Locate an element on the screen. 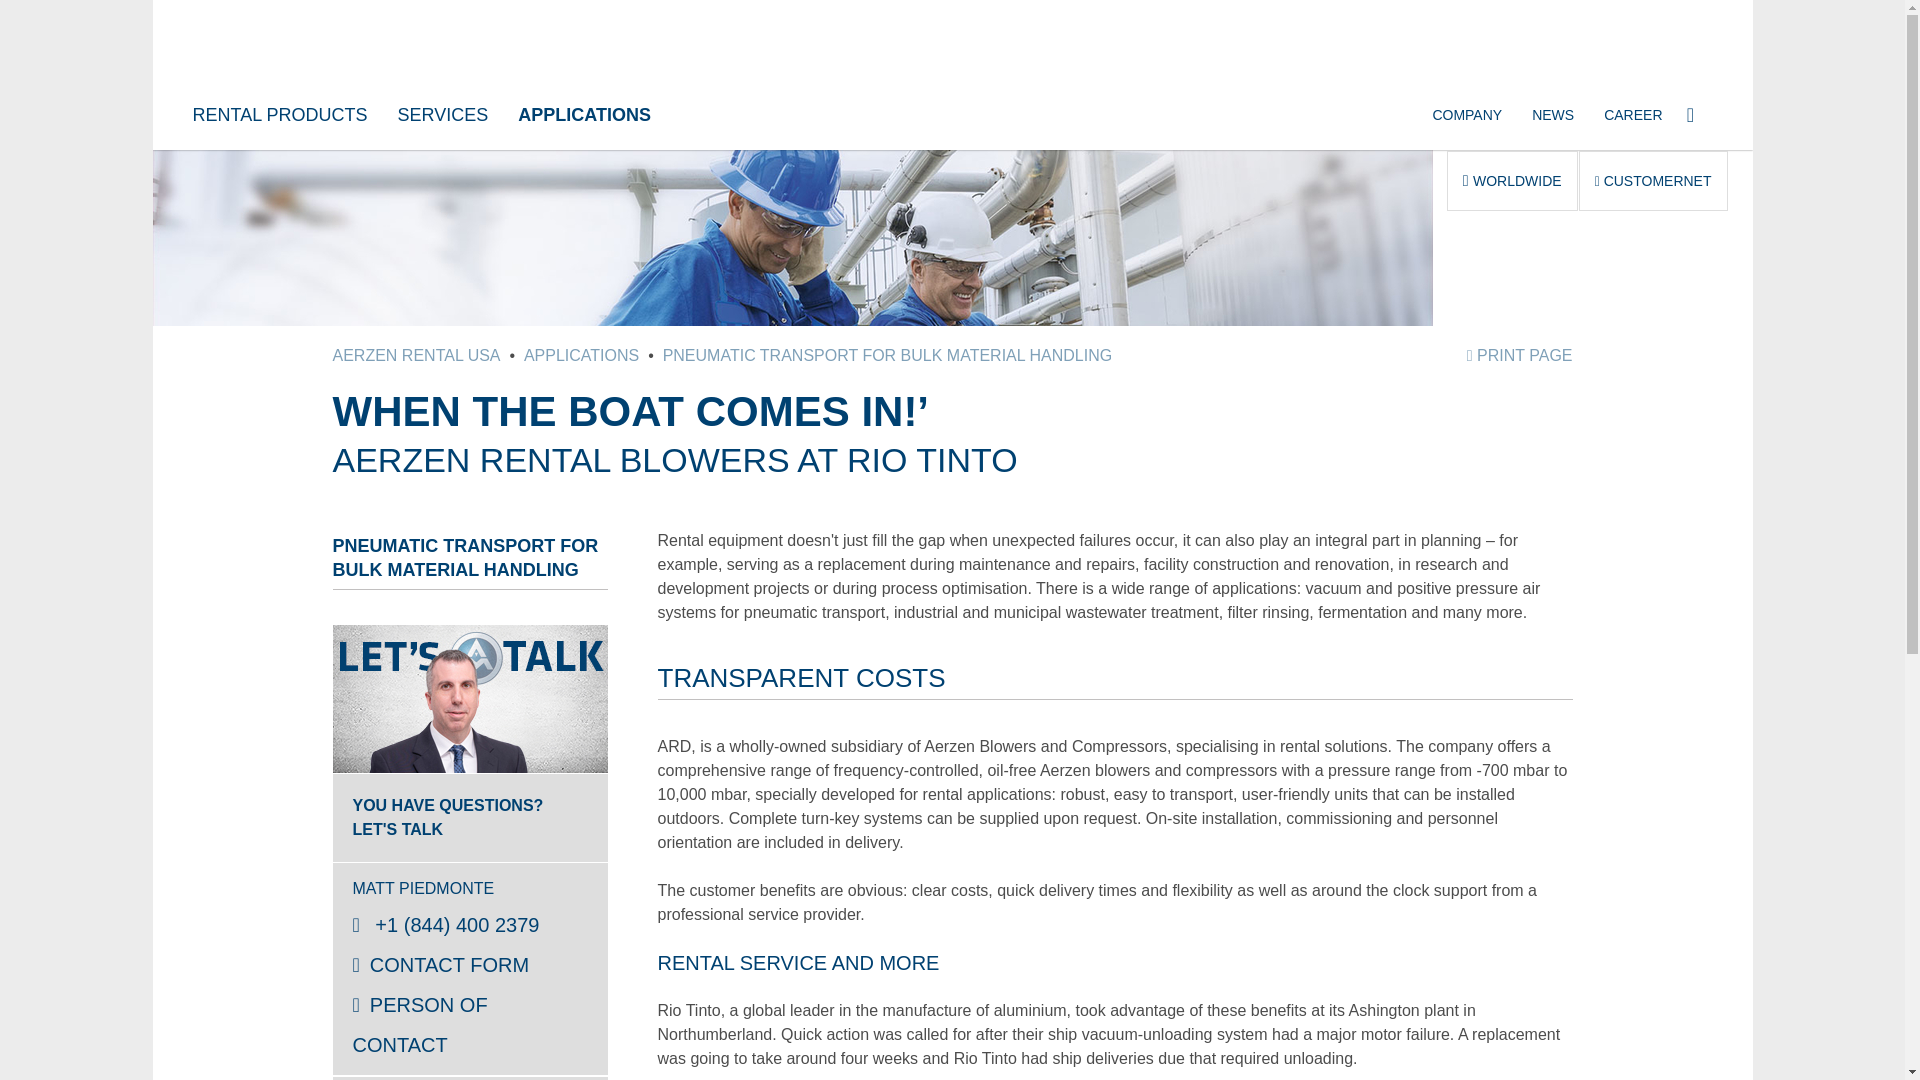 The width and height of the screenshot is (1920, 1080). SERVICES is located at coordinates (442, 114).